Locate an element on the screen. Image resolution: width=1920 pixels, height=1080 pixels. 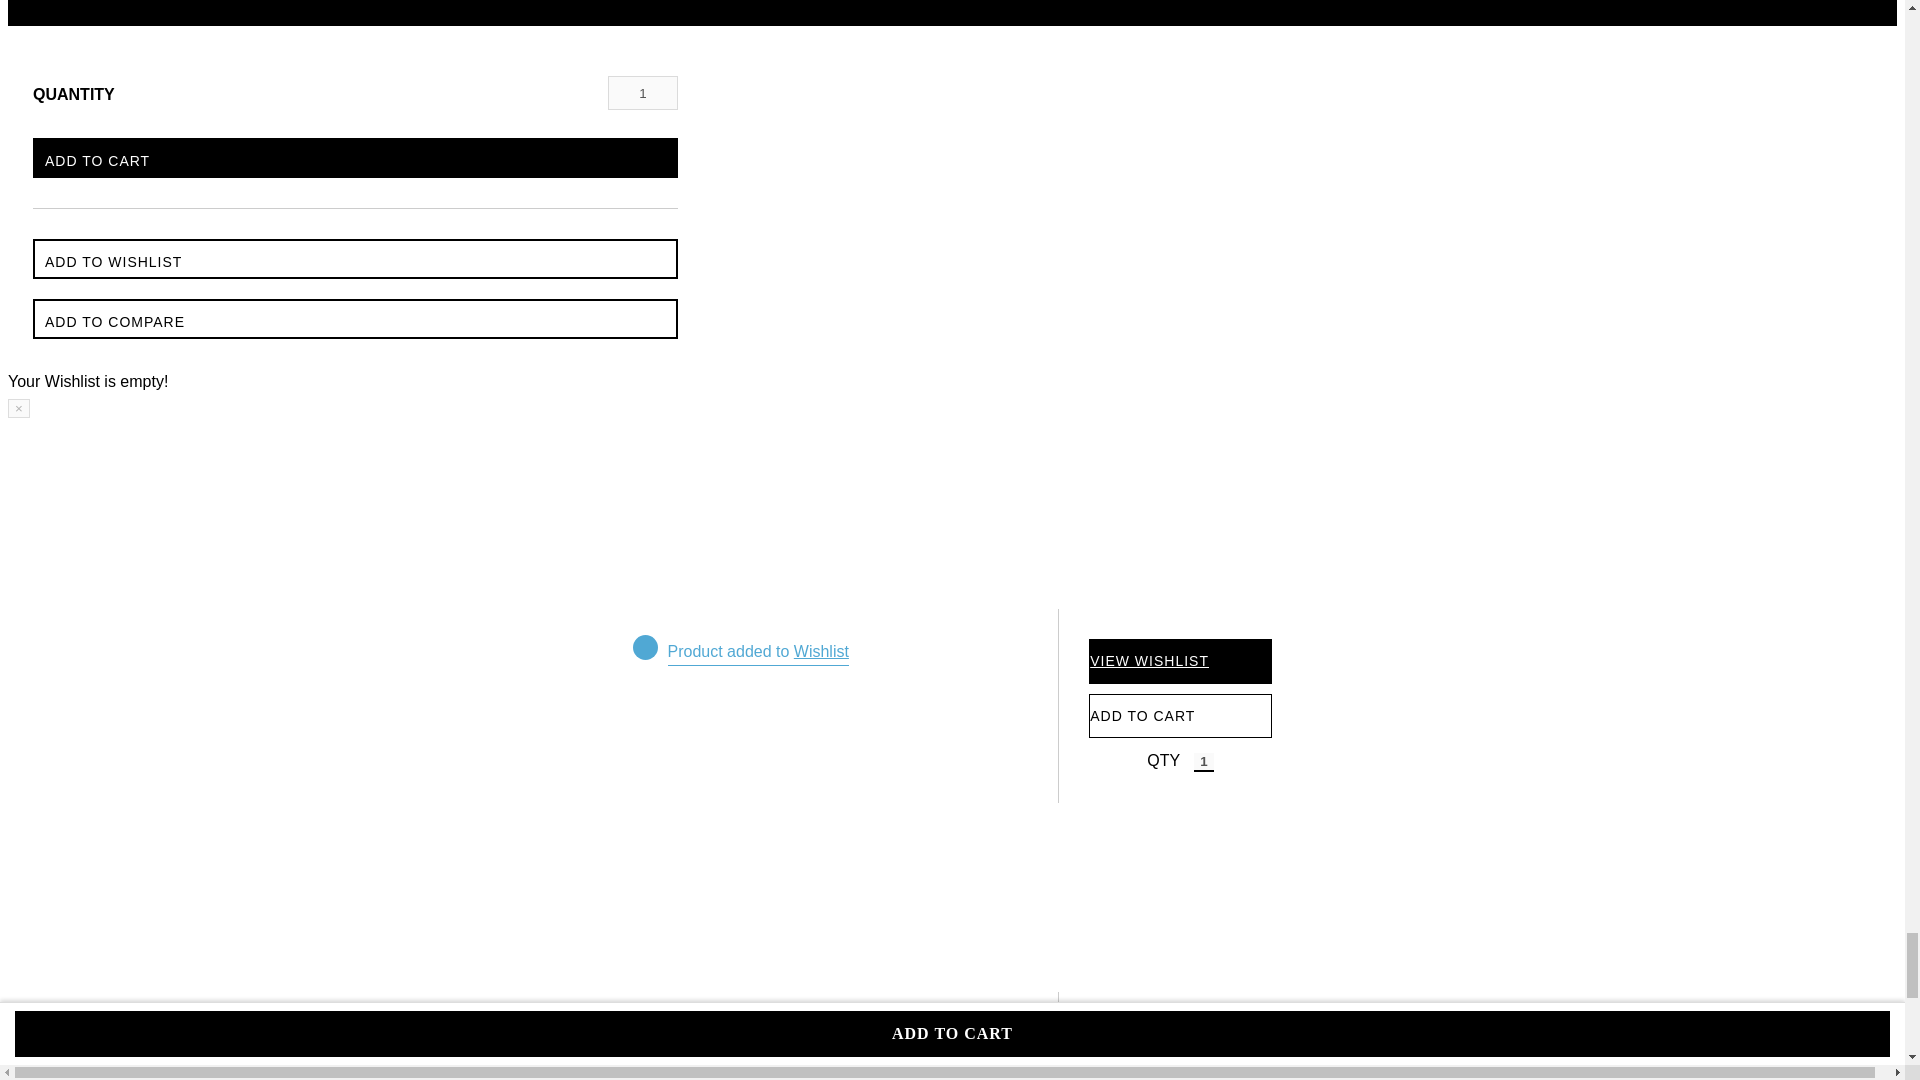
1 is located at coordinates (1204, 762).